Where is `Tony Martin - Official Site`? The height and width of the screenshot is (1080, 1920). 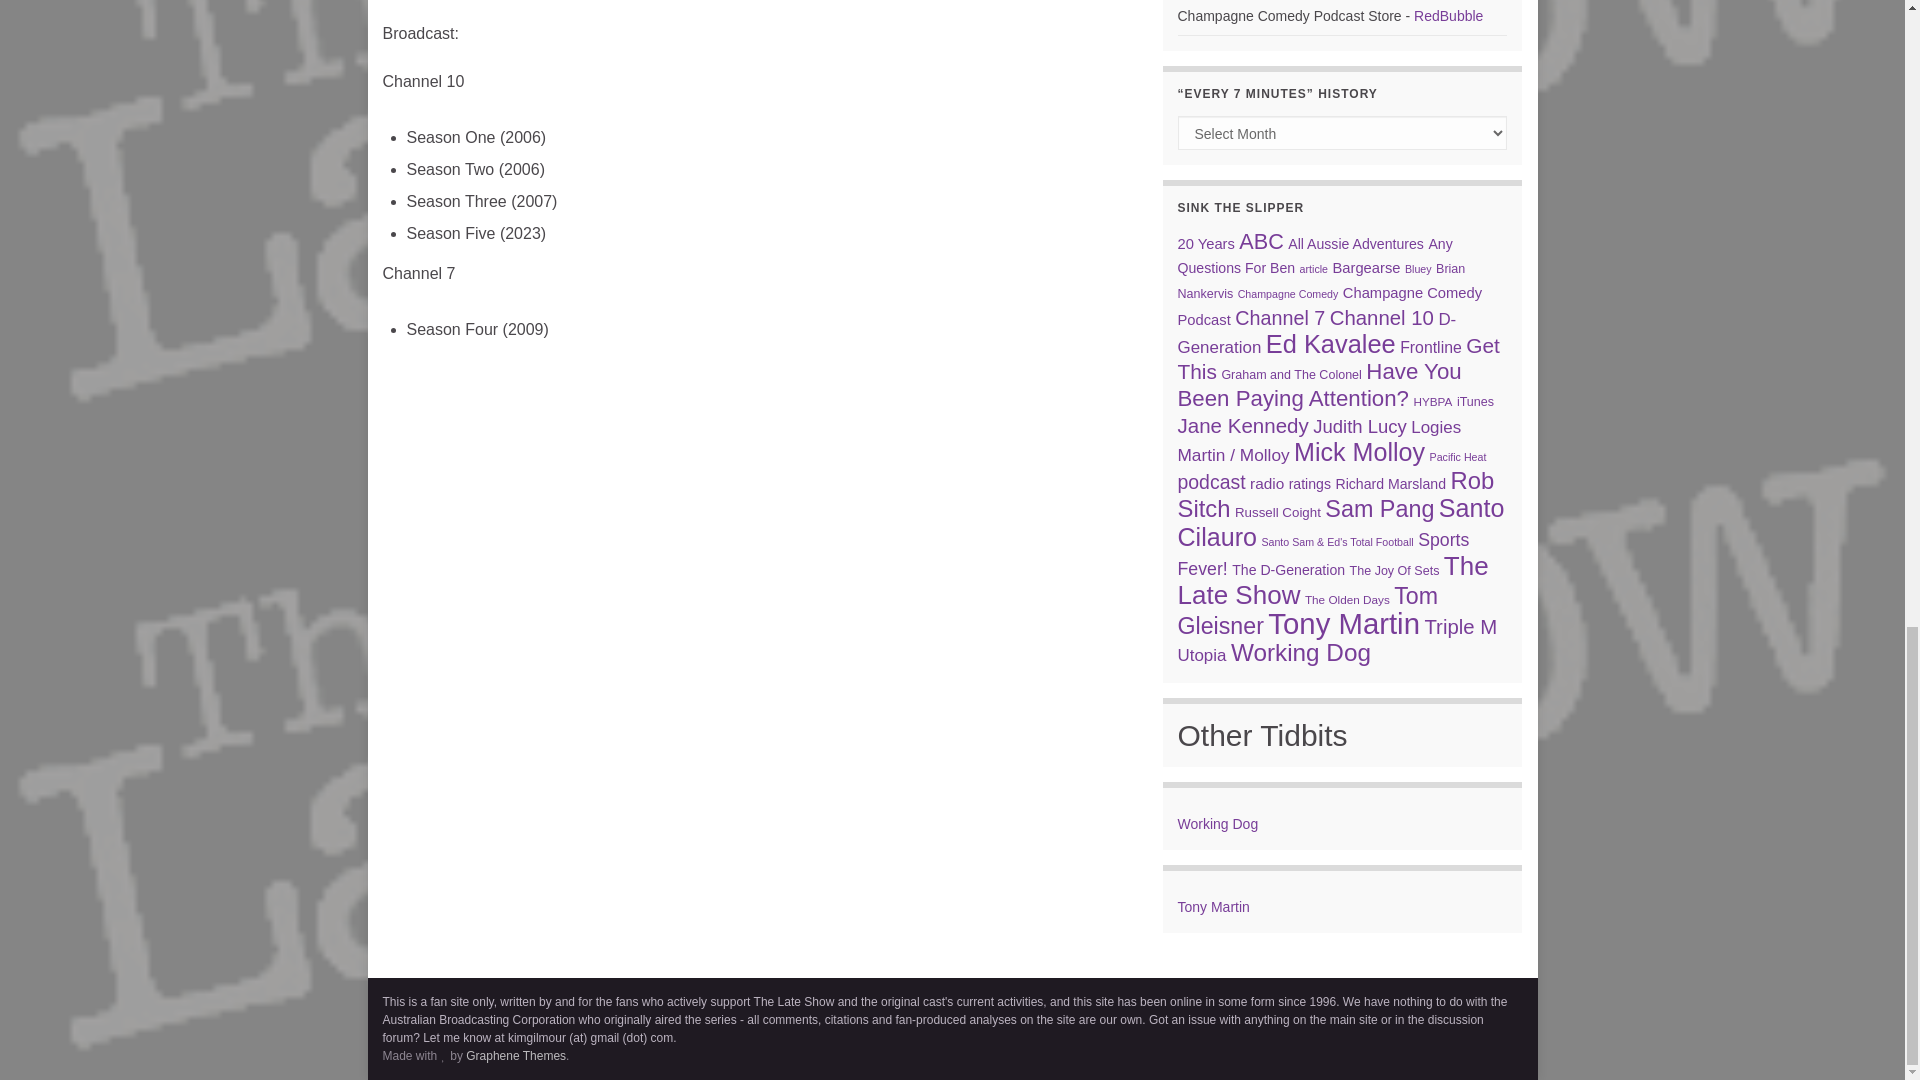 Tony Martin - Official Site is located at coordinates (1214, 906).